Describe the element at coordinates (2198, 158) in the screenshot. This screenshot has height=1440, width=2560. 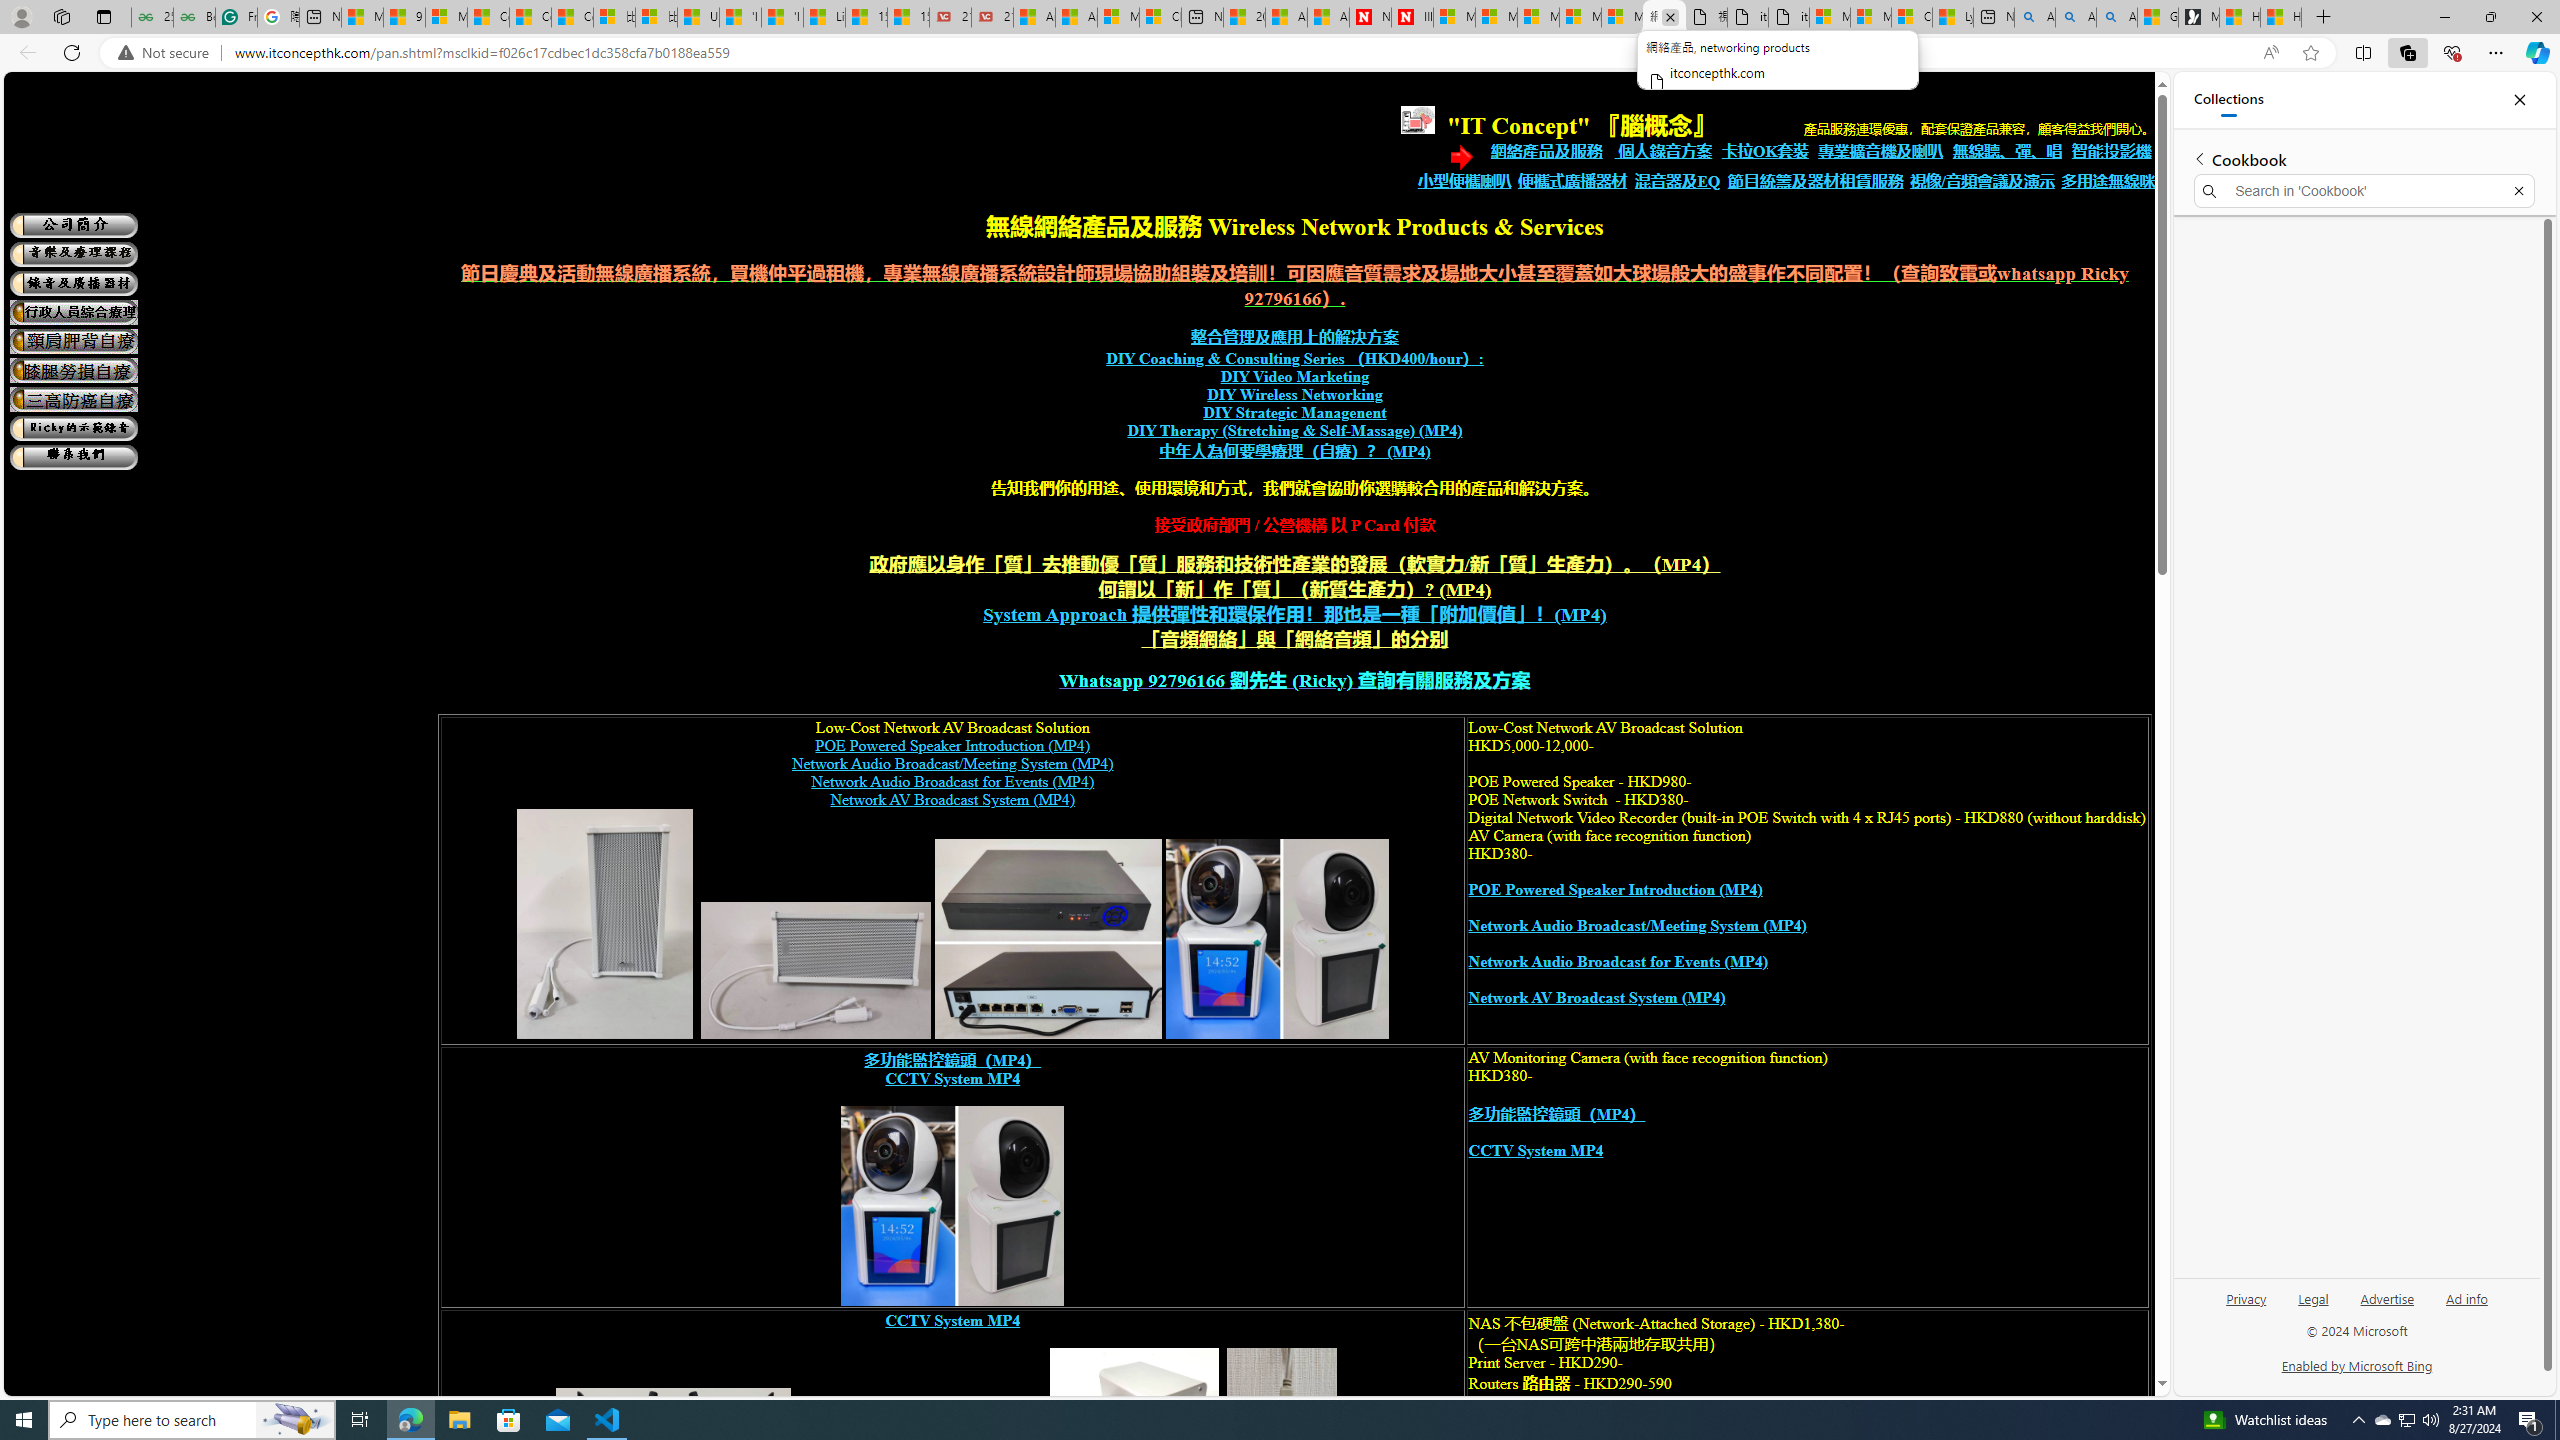
I see `Back to list of collections` at that location.